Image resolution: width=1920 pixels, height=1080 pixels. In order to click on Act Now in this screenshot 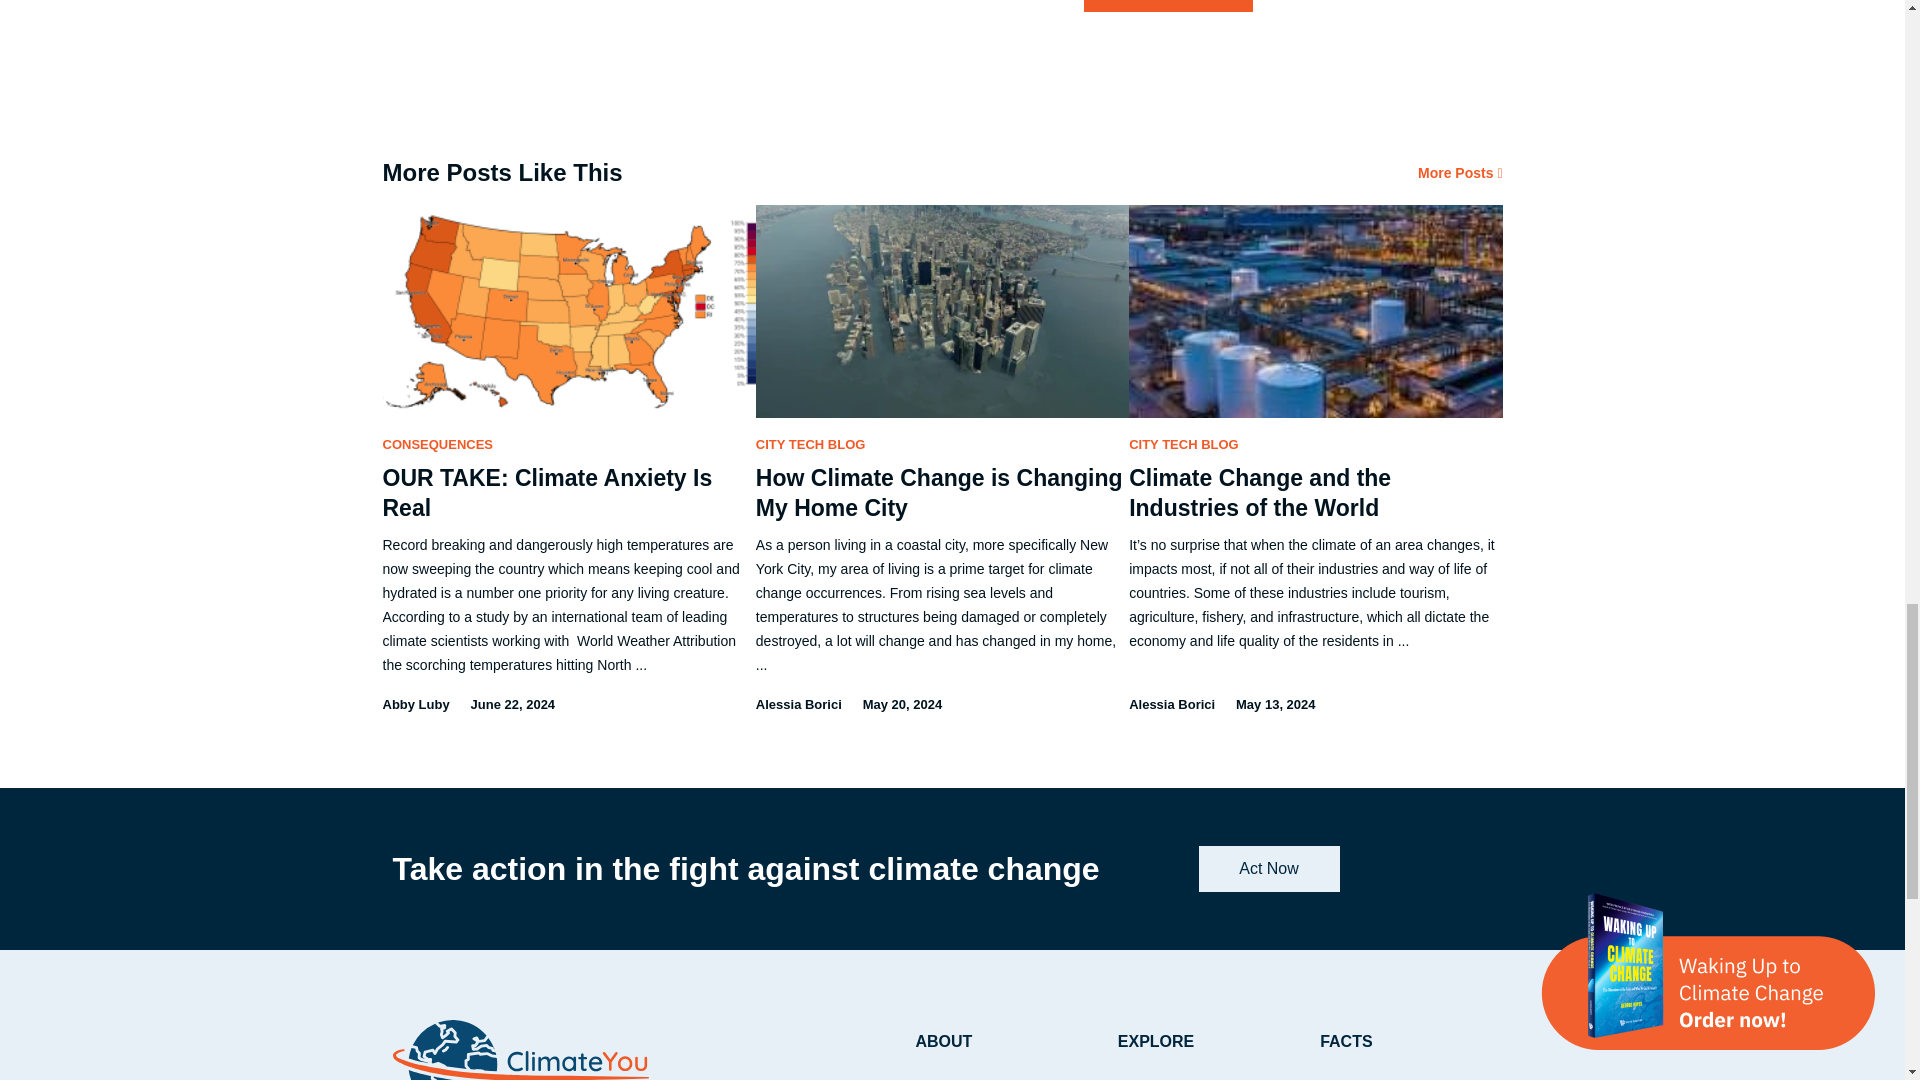, I will do `click(1268, 868)`.